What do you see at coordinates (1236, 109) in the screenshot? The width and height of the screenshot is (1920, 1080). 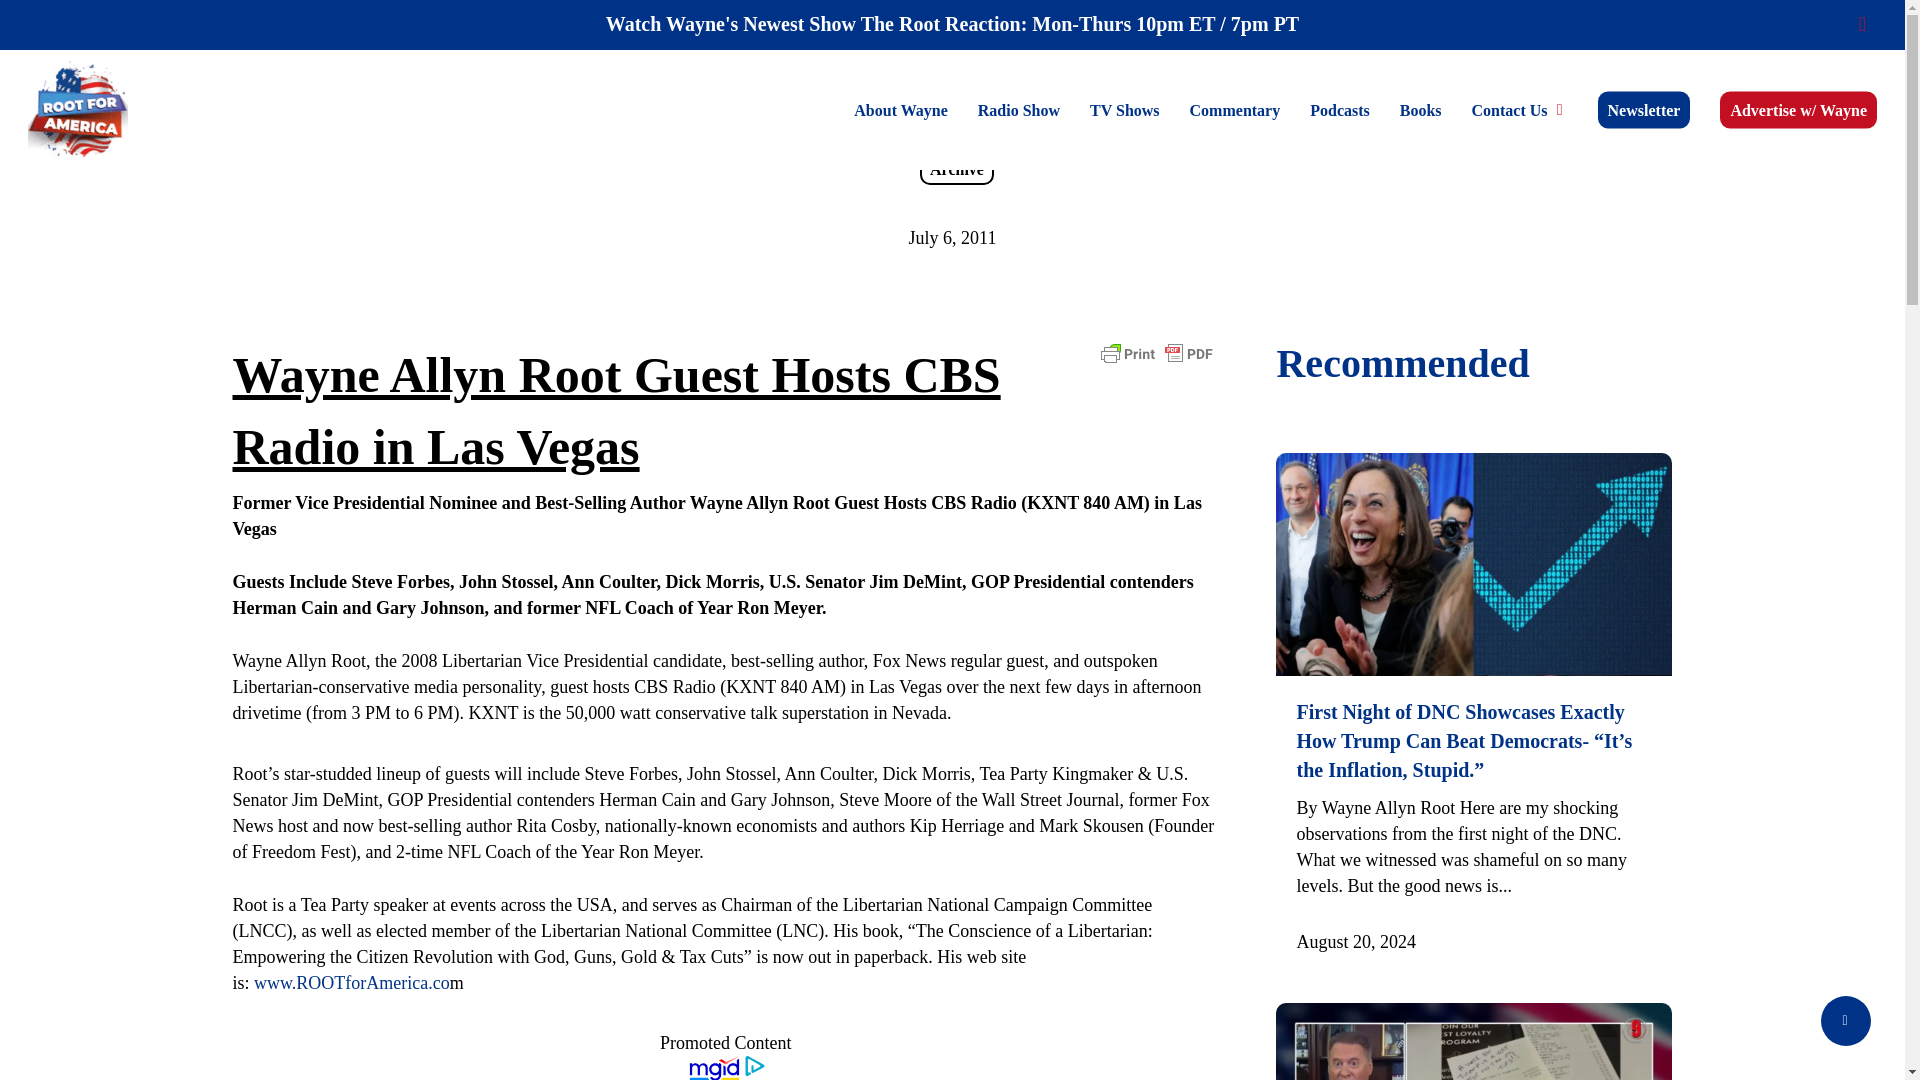 I see `Commentary` at bounding box center [1236, 109].